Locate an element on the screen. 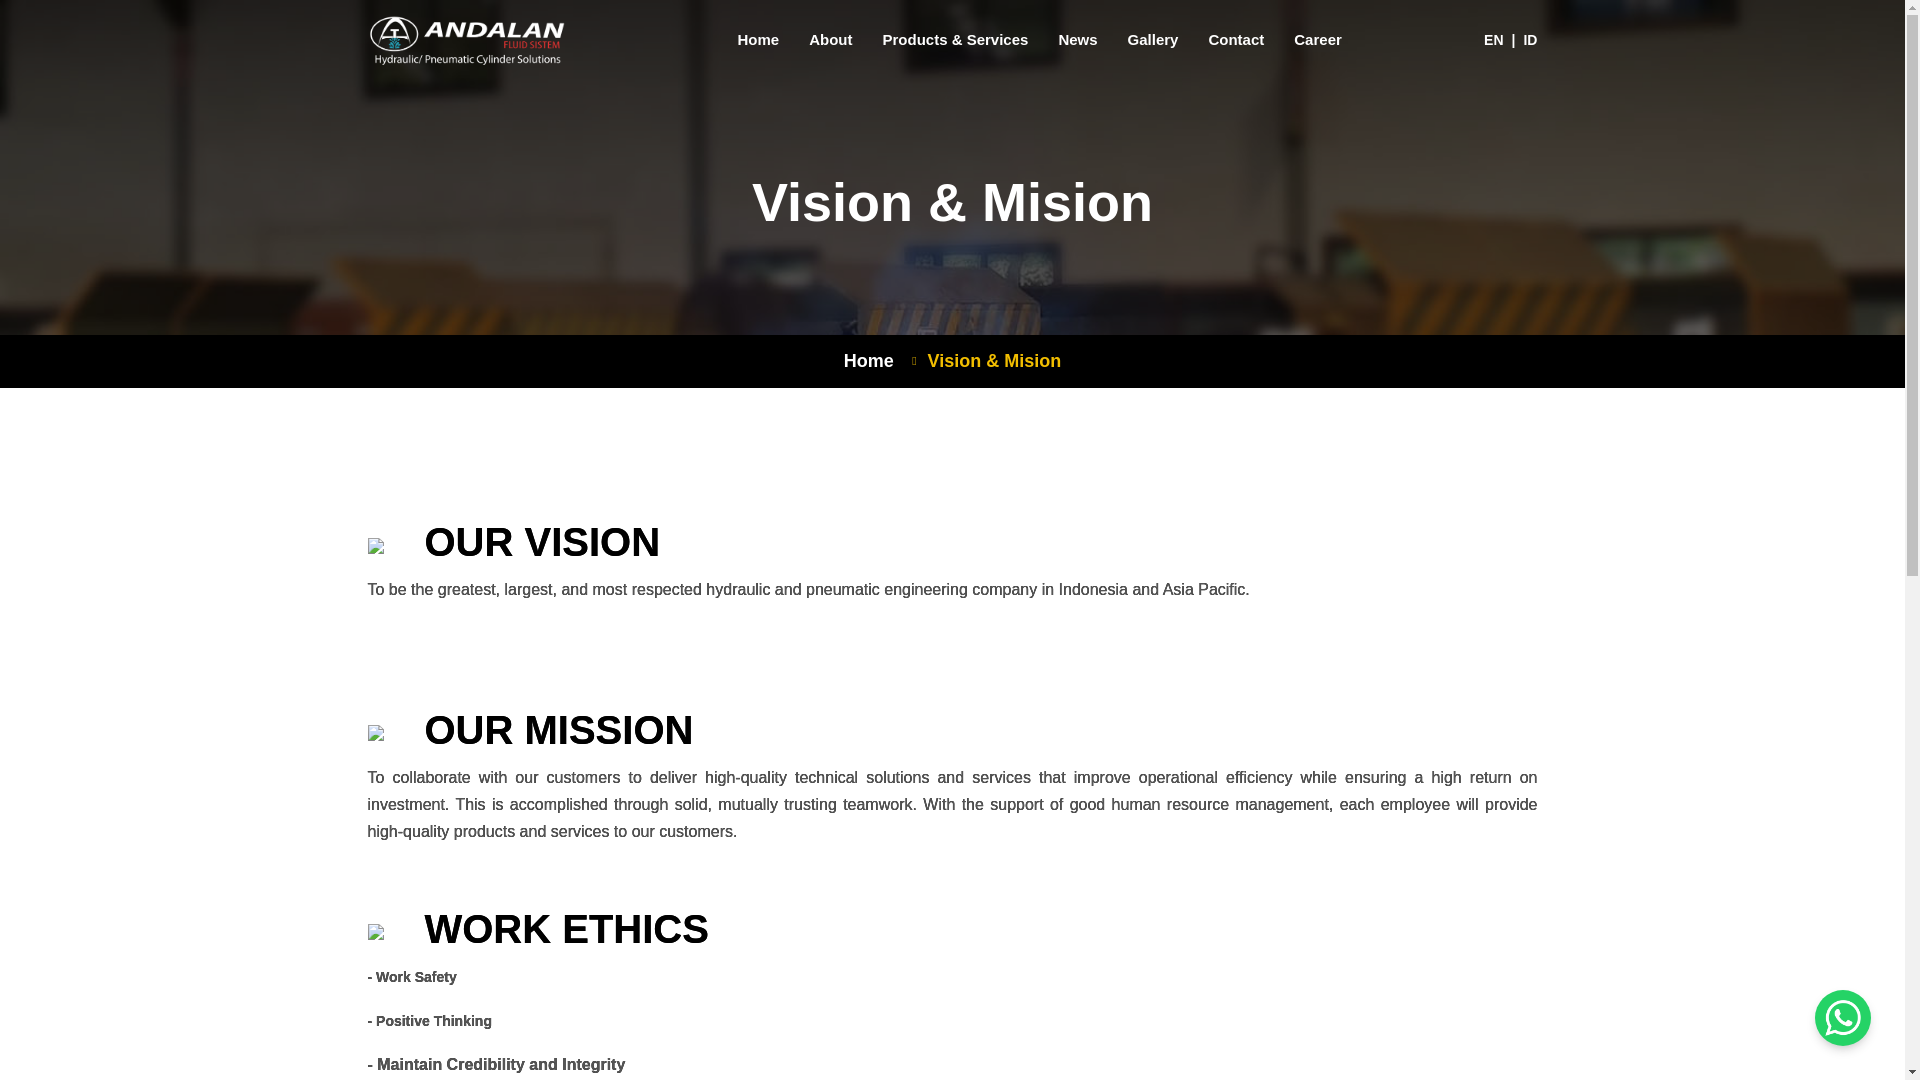 The height and width of the screenshot is (1080, 1920). EN is located at coordinates (1494, 40).